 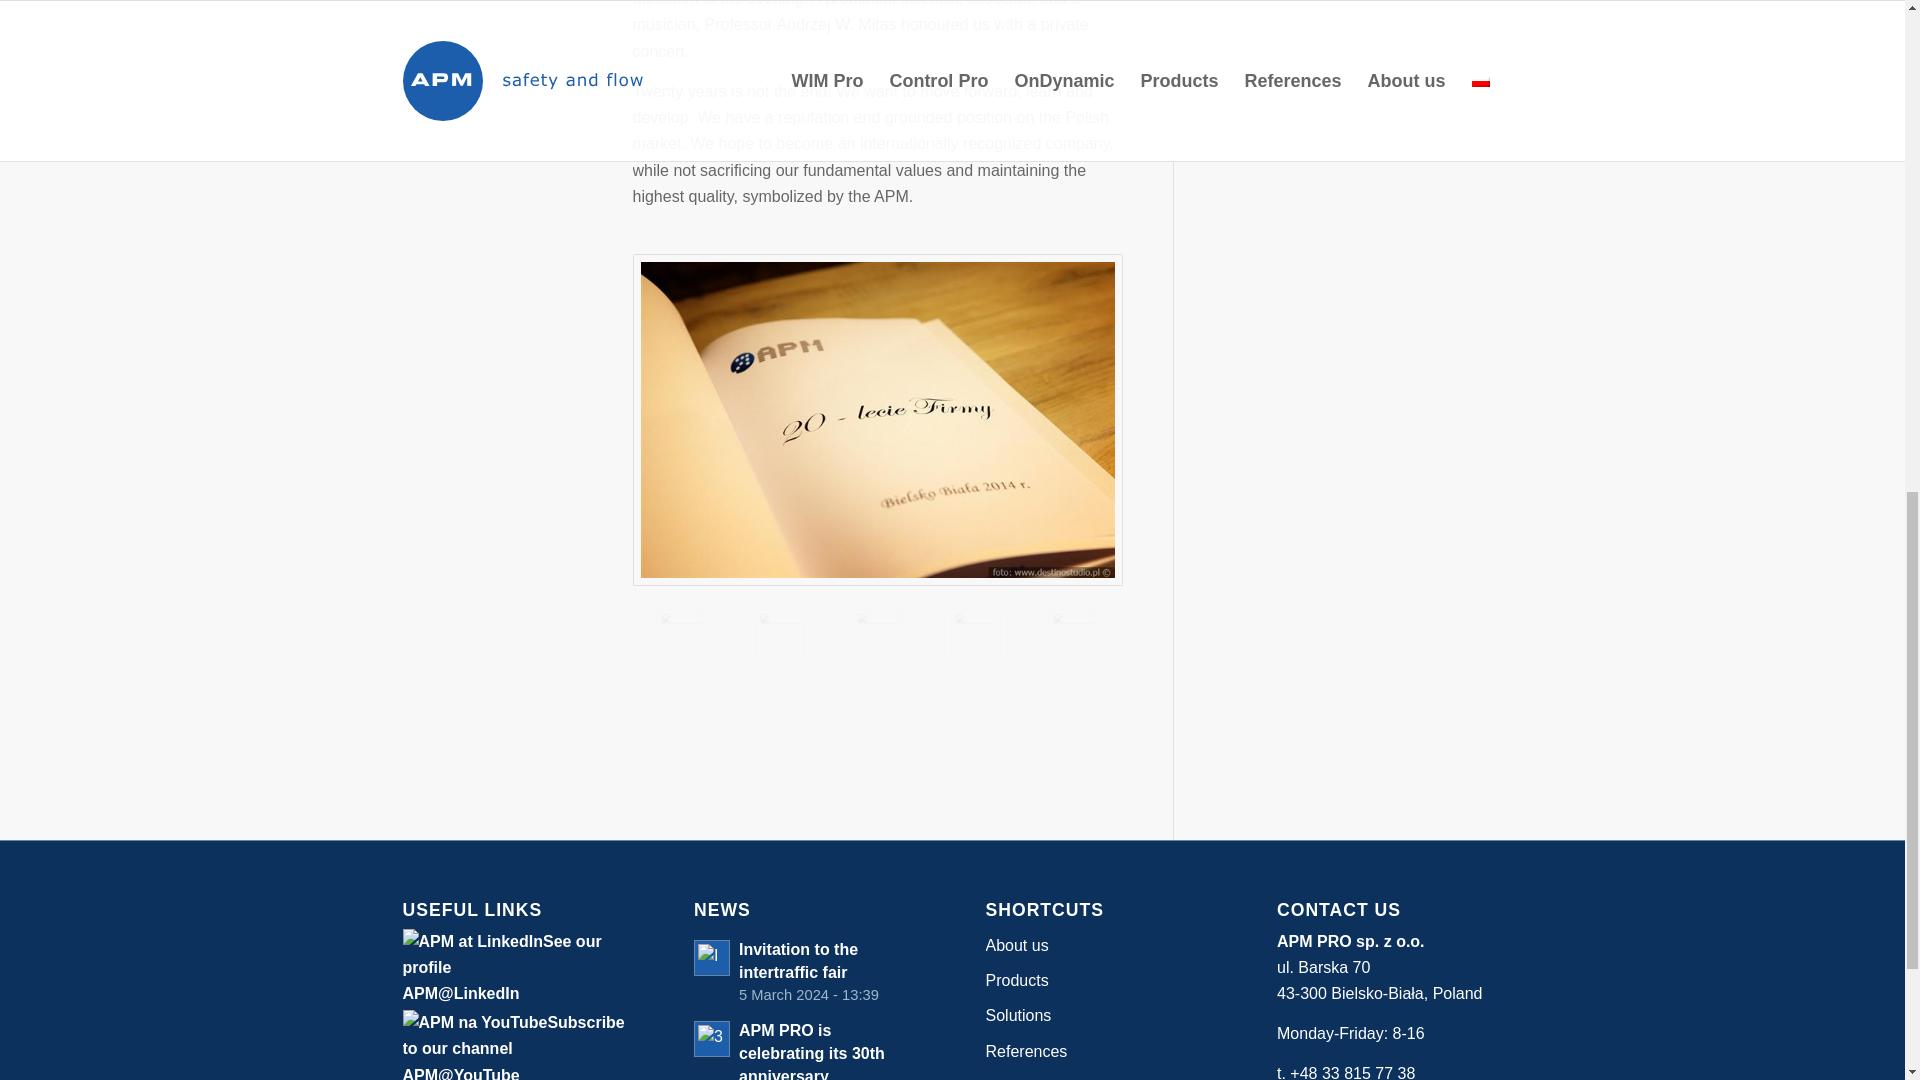 I want to click on General Conditions of Sale, so click(x=806, y=971).